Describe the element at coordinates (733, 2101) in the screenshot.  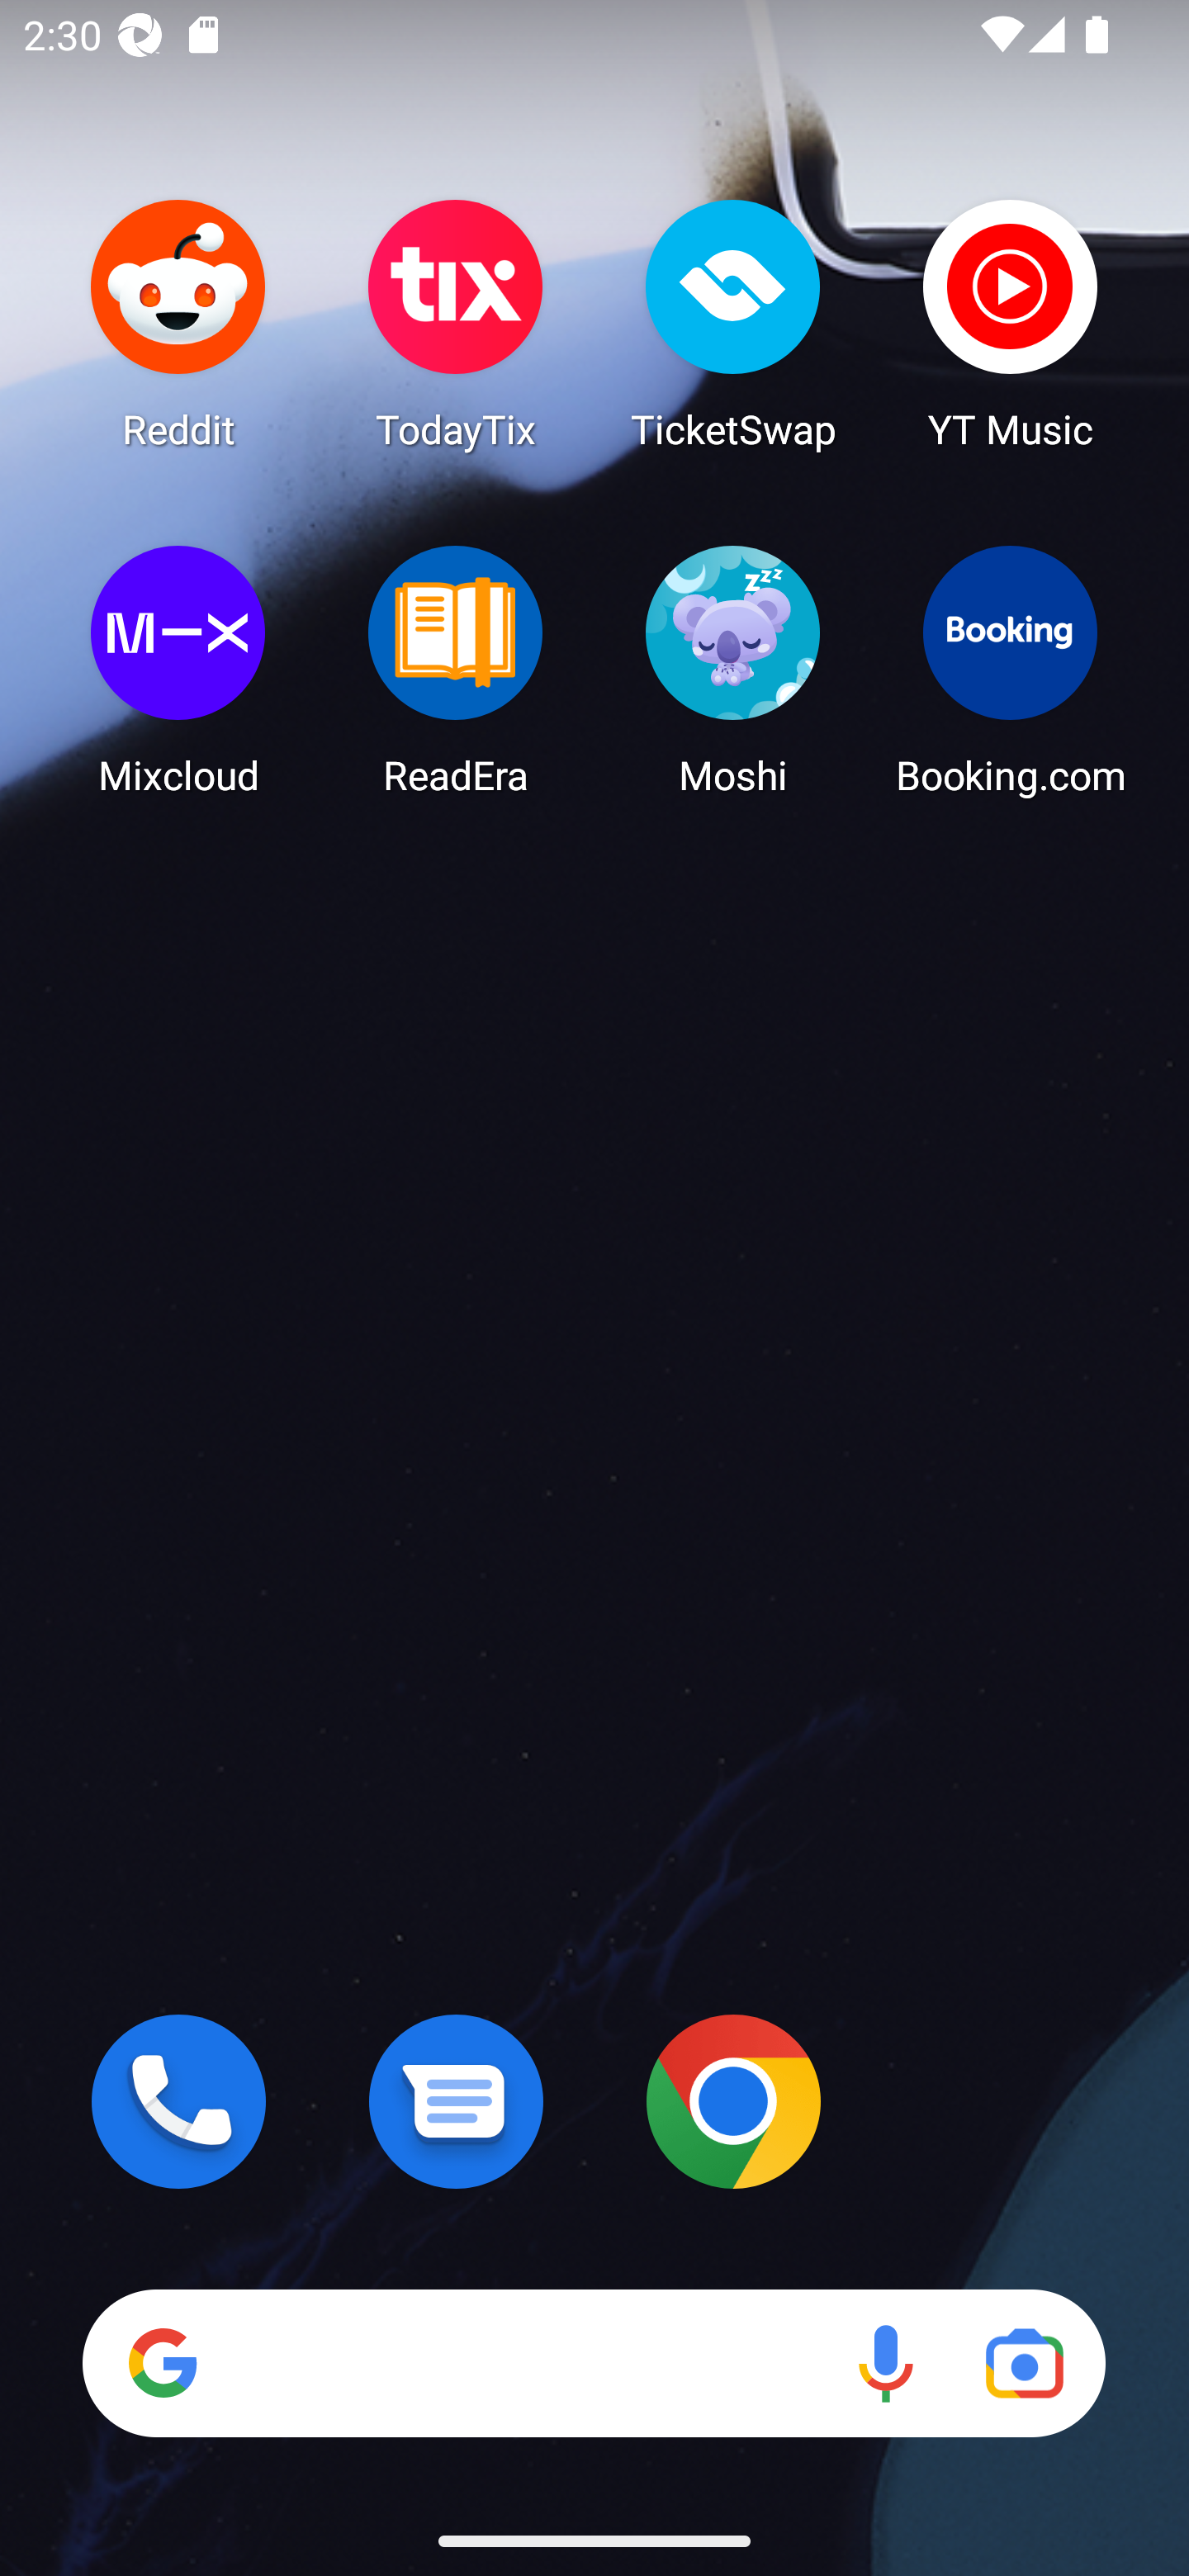
I see `Chrome` at that location.